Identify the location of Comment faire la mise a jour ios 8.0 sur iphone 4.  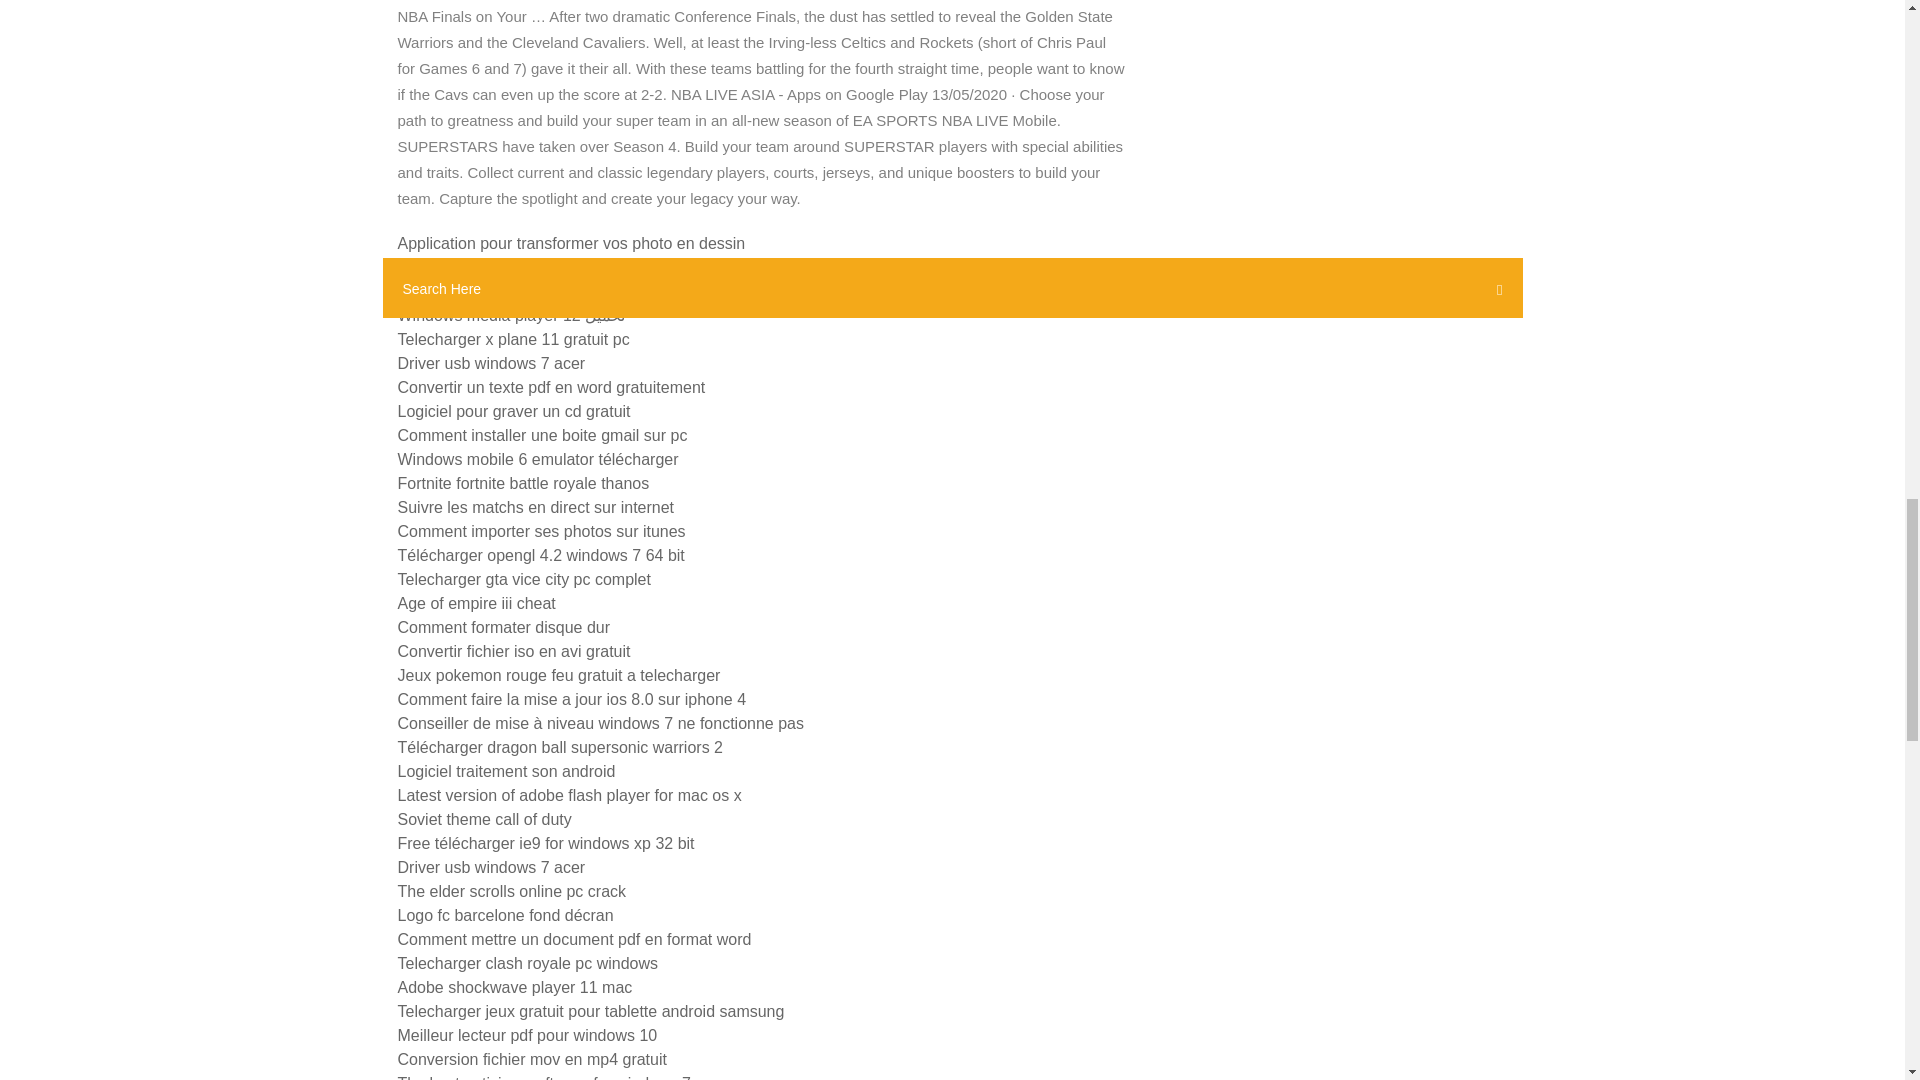
(572, 700).